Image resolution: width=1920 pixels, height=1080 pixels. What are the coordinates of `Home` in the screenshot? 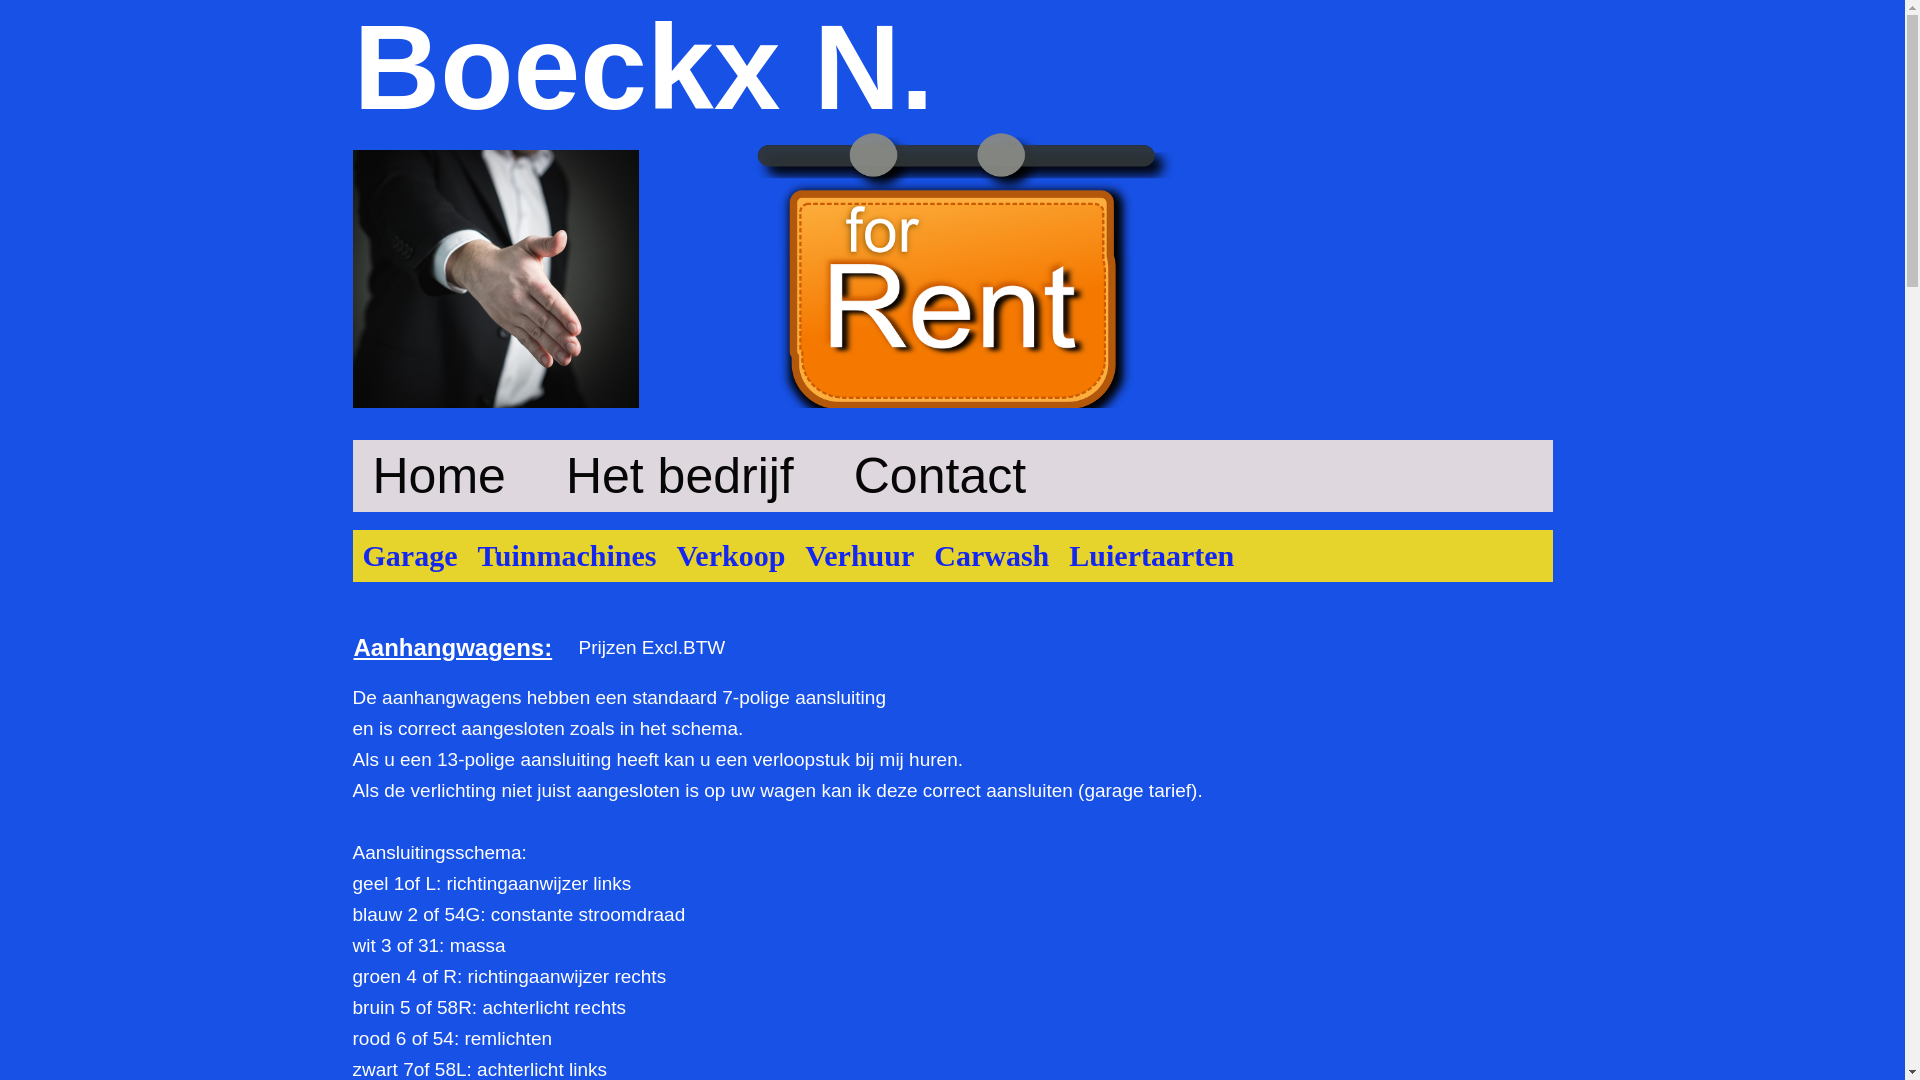 It's located at (438, 476).